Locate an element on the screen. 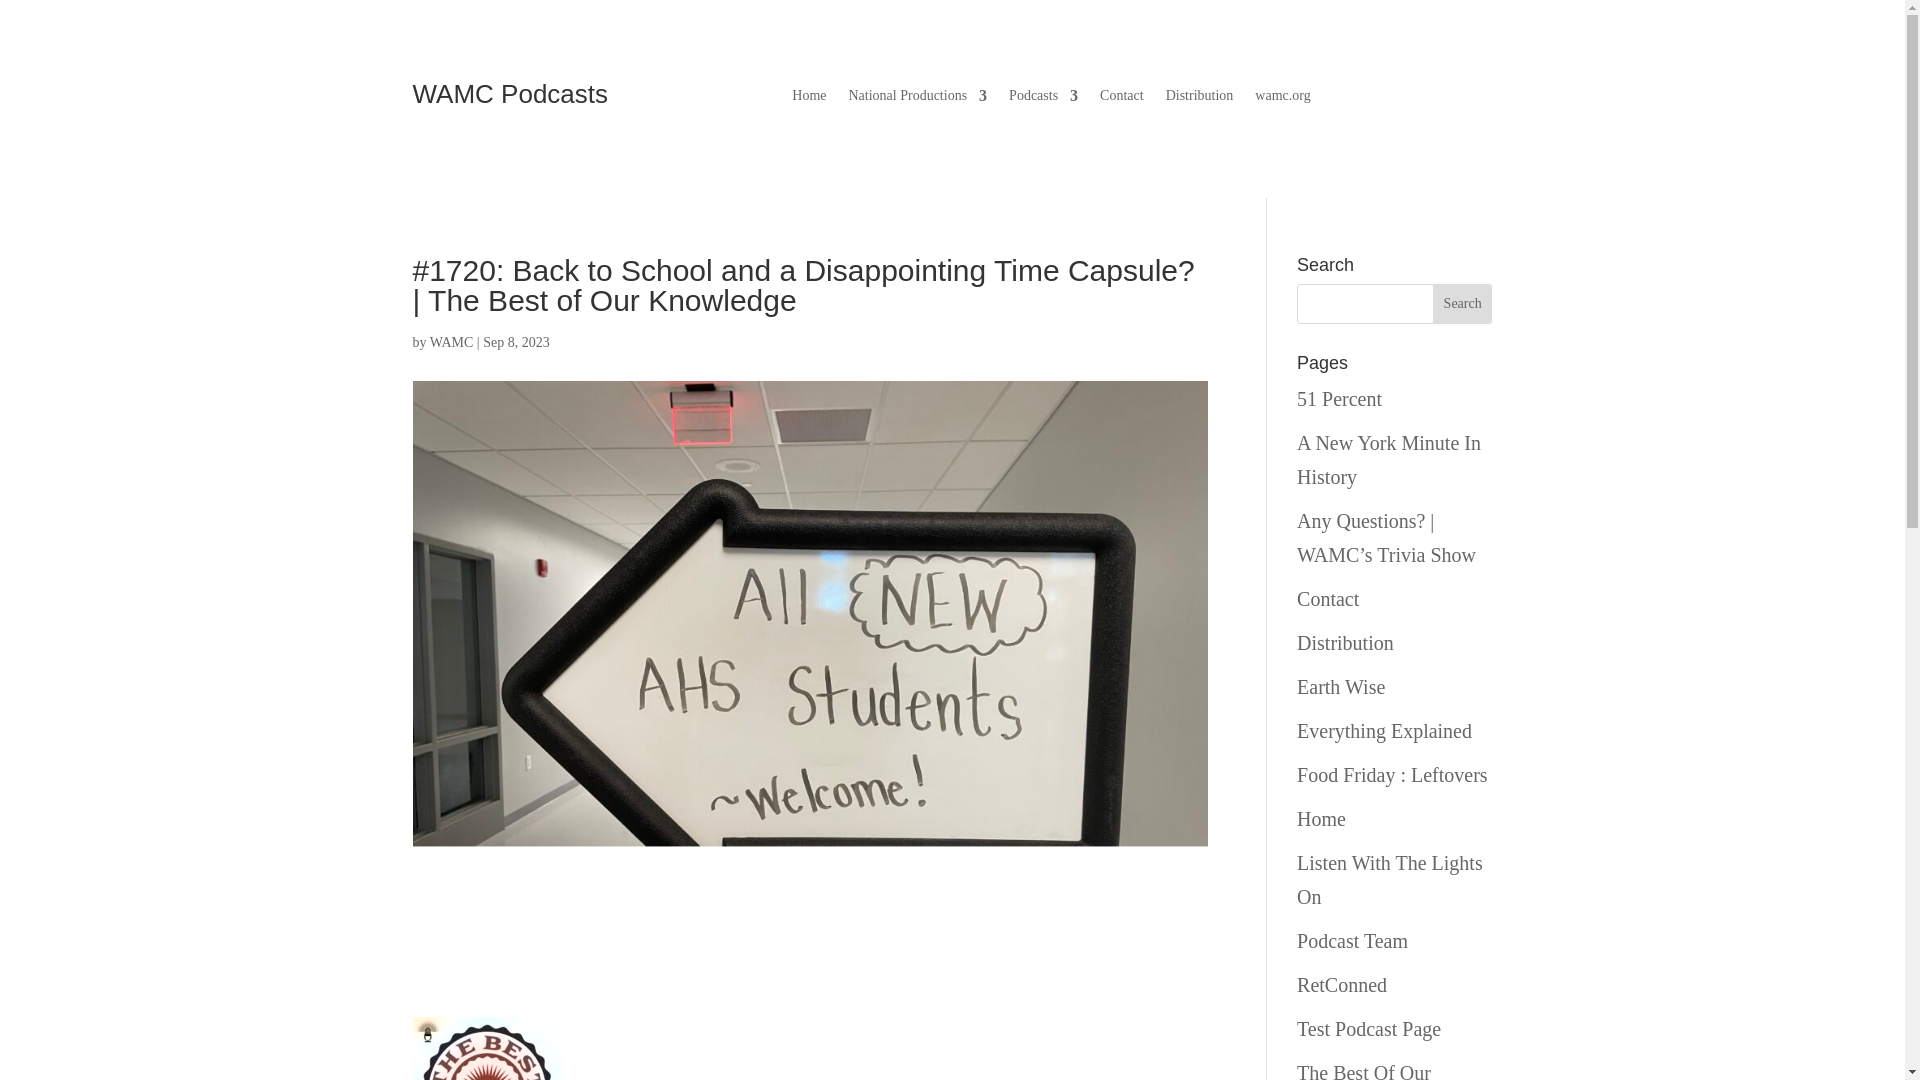 Image resolution: width=1920 pixels, height=1080 pixels. Podcasts is located at coordinates (1043, 100).